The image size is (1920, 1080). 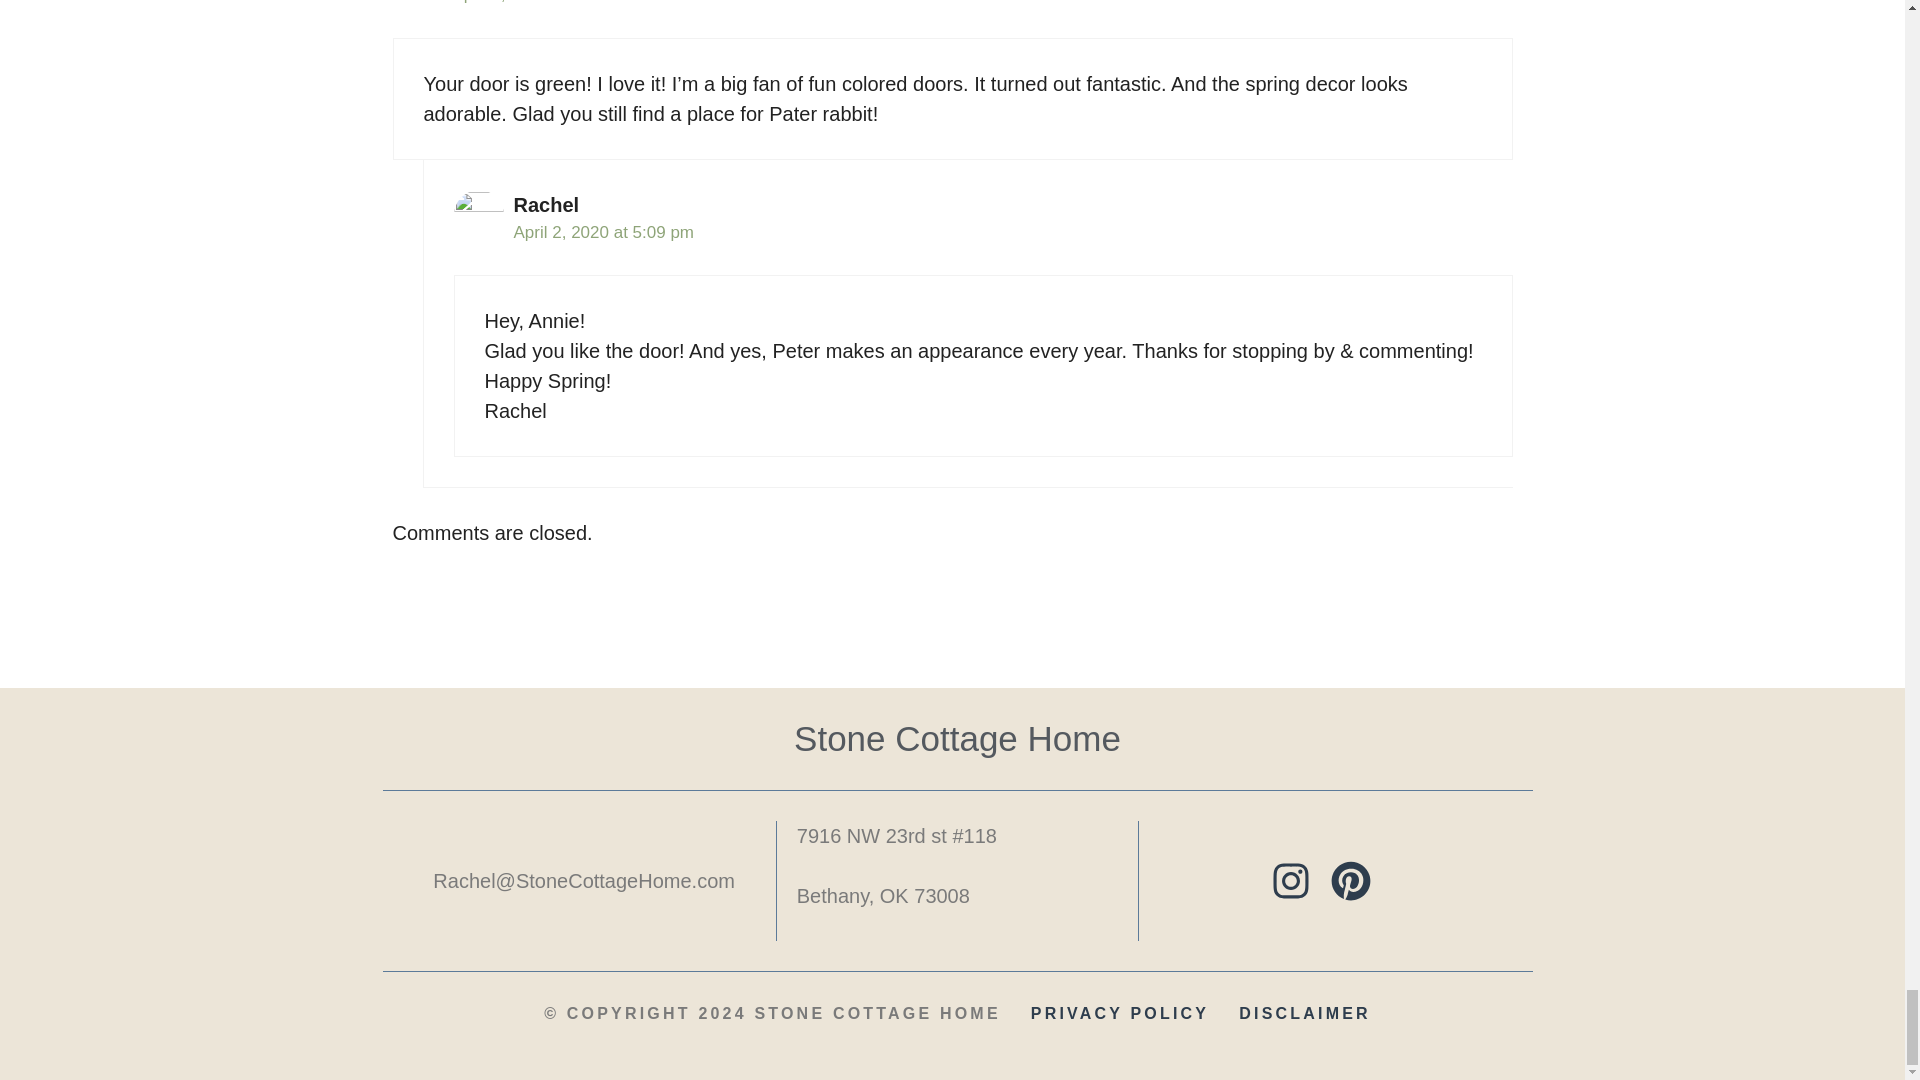 What do you see at coordinates (1304, 1014) in the screenshot?
I see `DISCLAIMER` at bounding box center [1304, 1014].